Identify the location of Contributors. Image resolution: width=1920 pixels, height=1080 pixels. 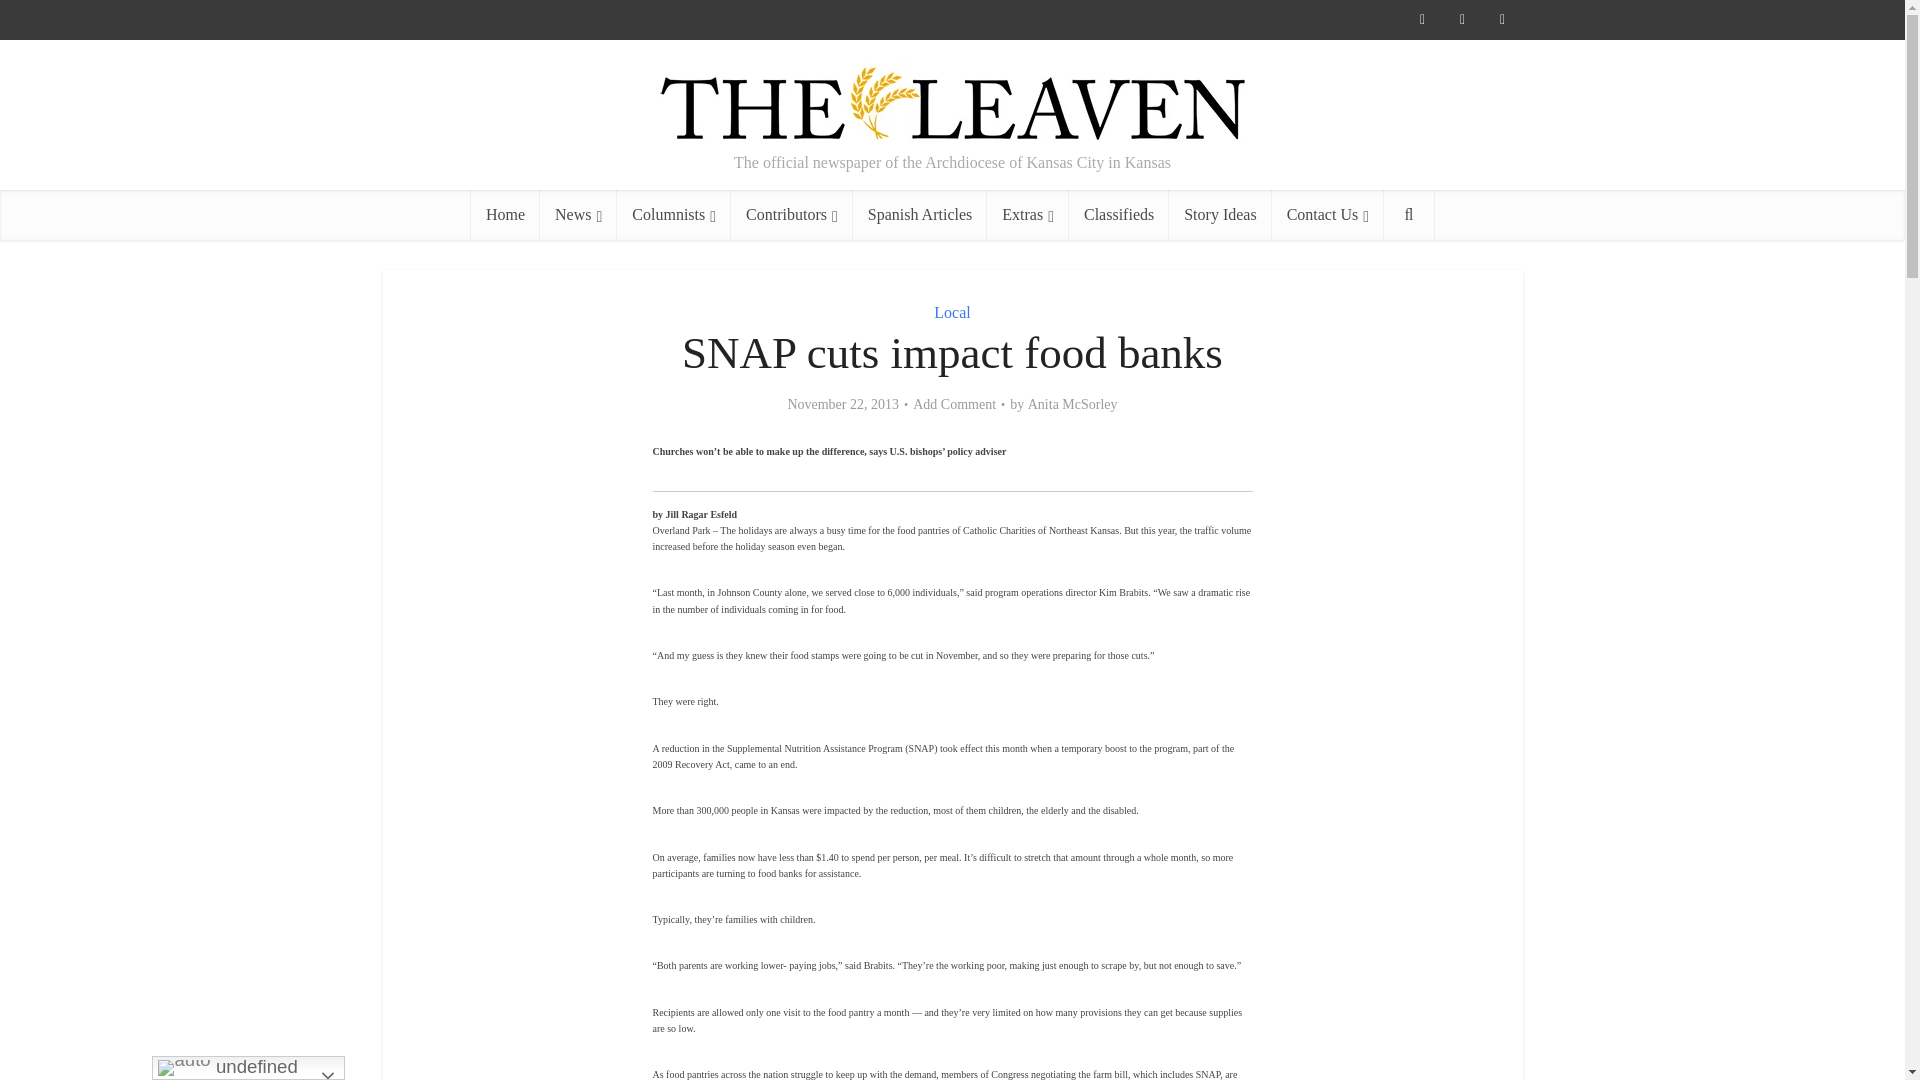
(792, 214).